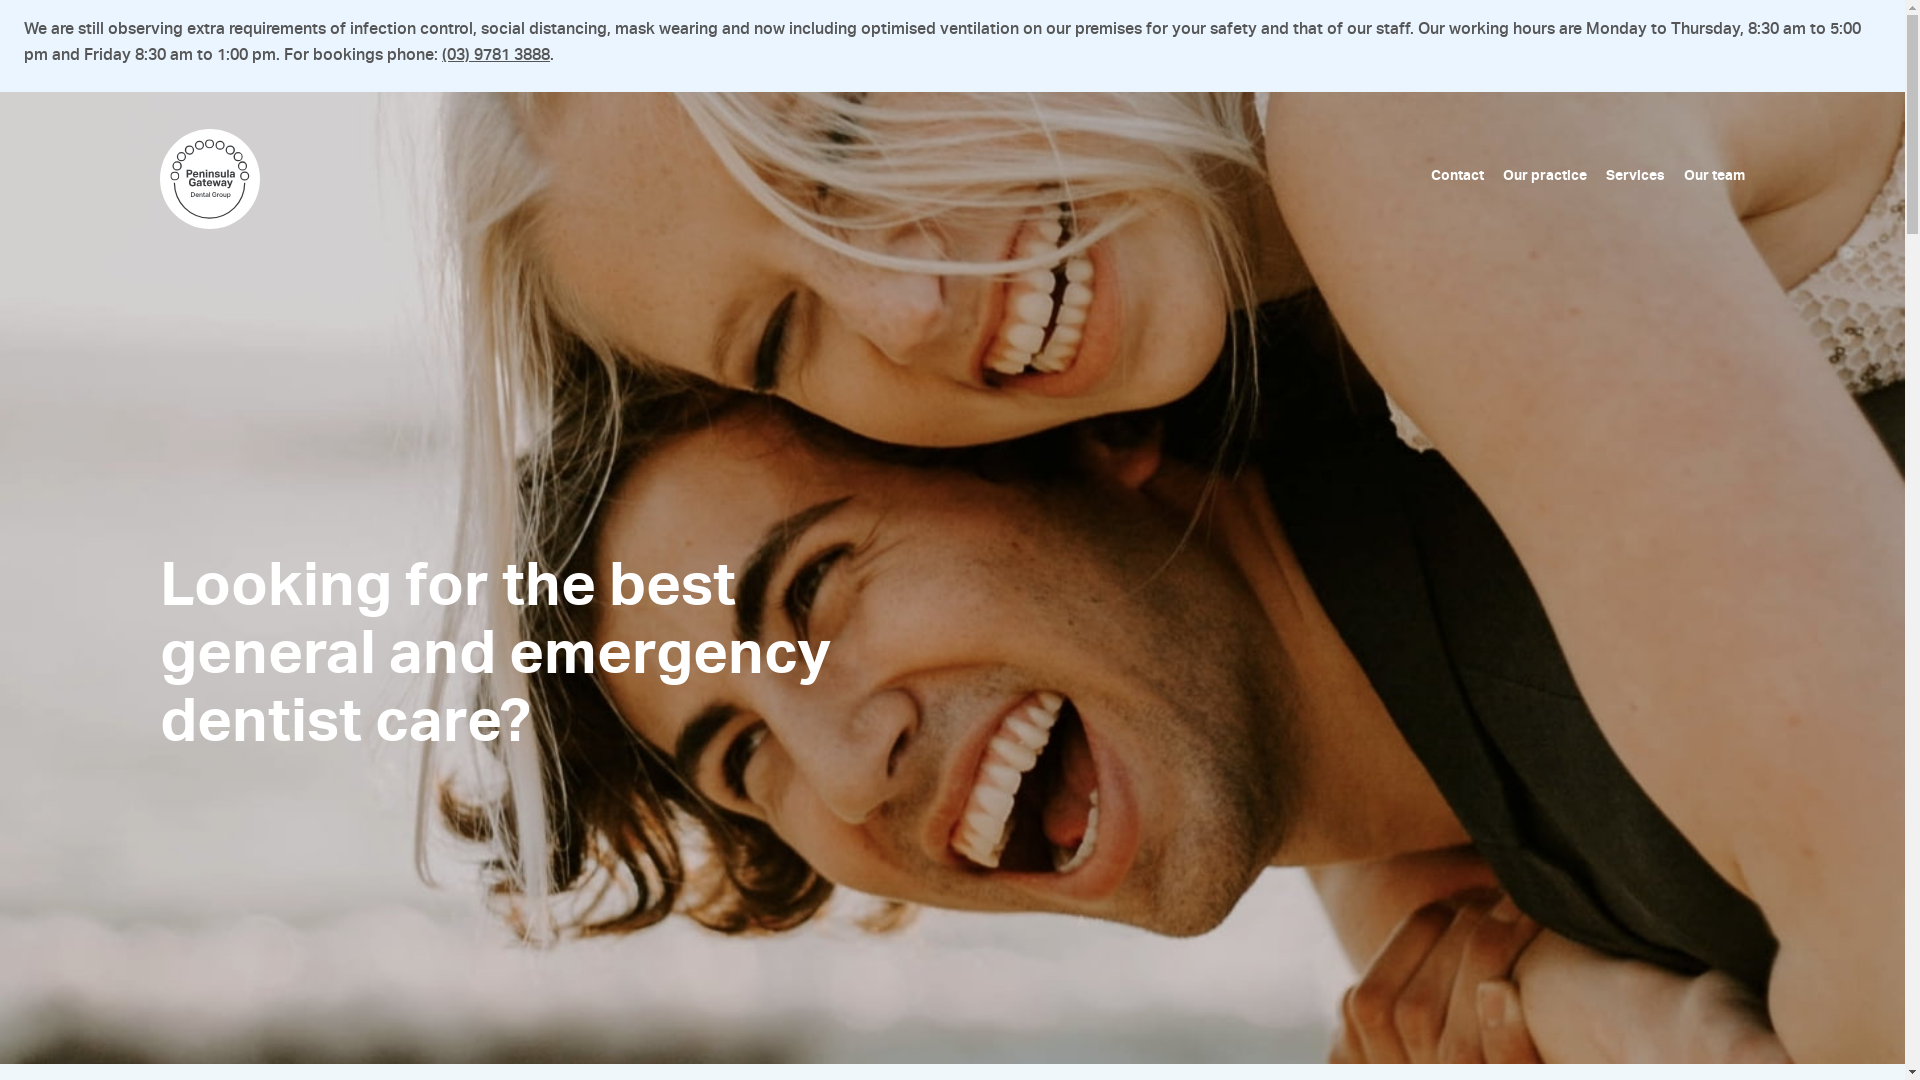 The width and height of the screenshot is (1920, 1080). Describe the element at coordinates (1458, 175) in the screenshot. I see `Contact` at that location.